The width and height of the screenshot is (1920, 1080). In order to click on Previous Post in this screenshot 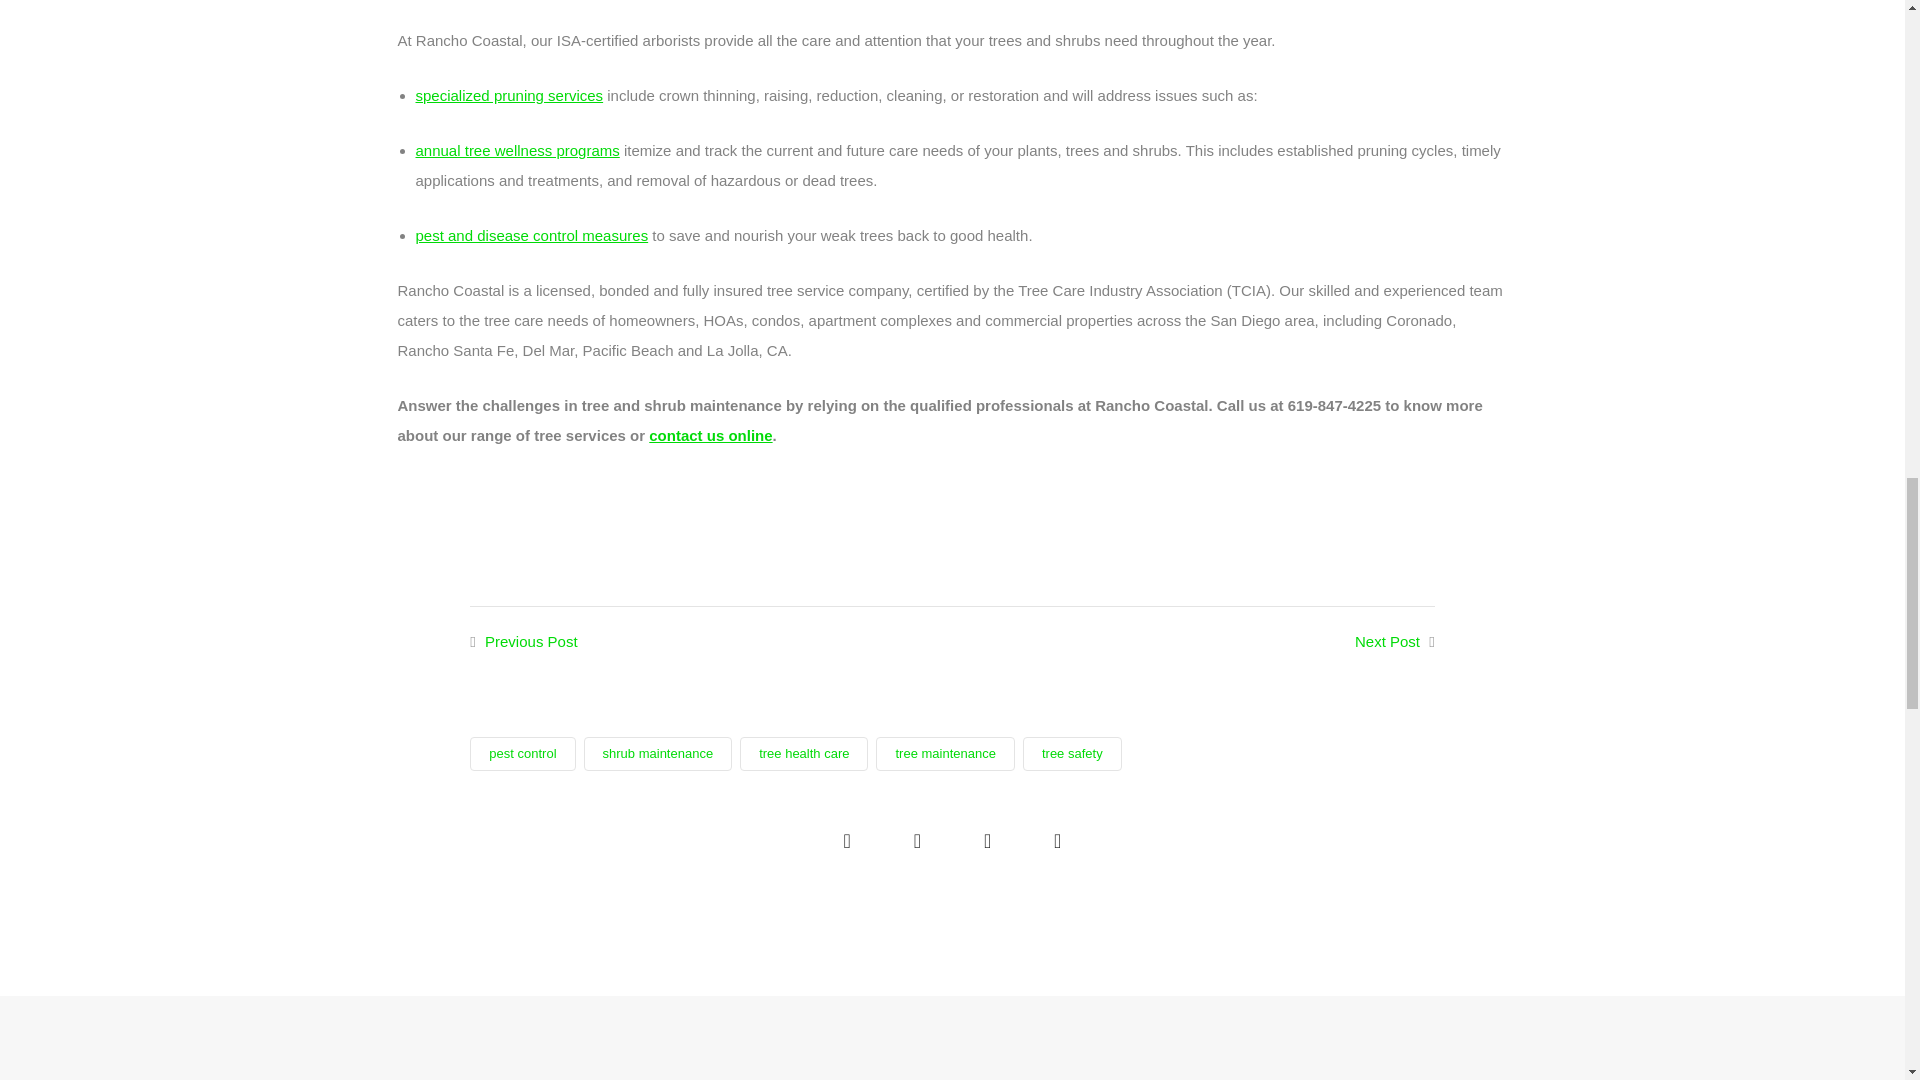, I will do `click(531, 641)`.